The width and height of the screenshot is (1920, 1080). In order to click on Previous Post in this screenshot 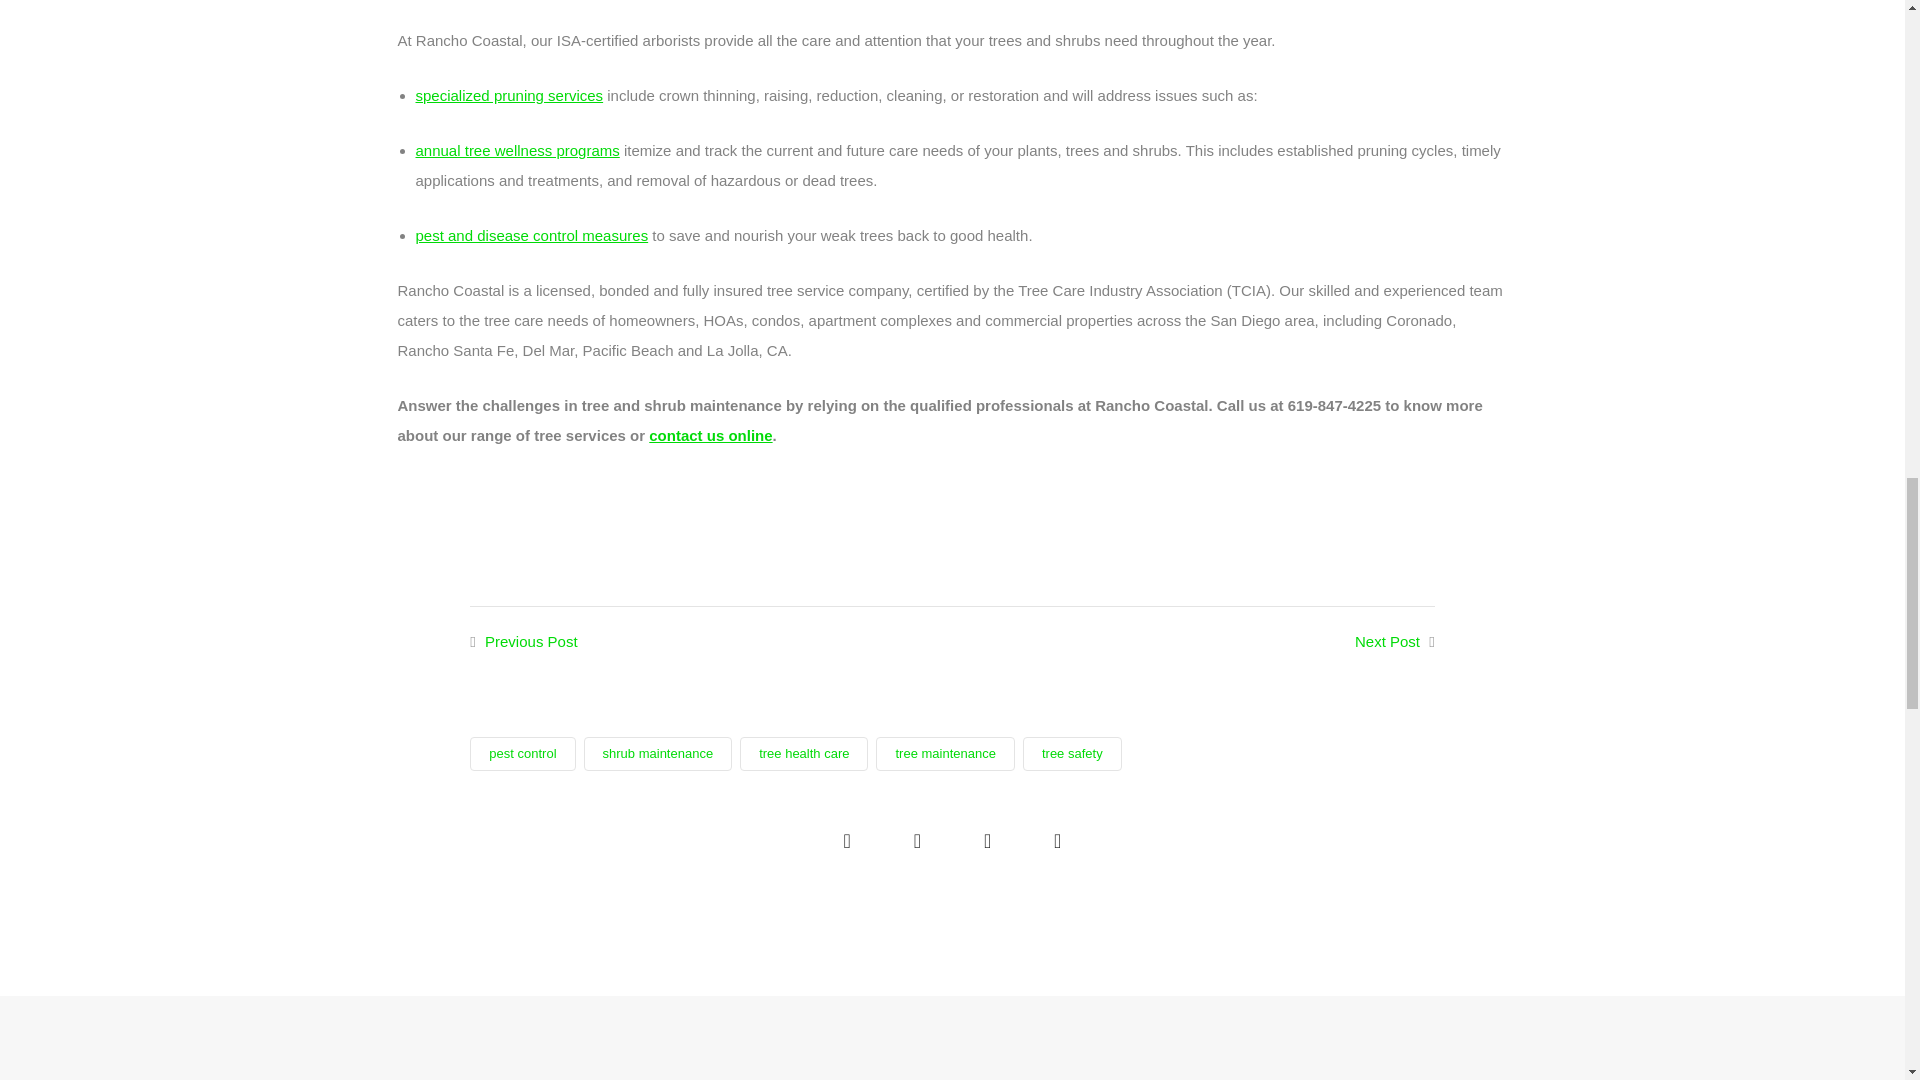, I will do `click(531, 641)`.